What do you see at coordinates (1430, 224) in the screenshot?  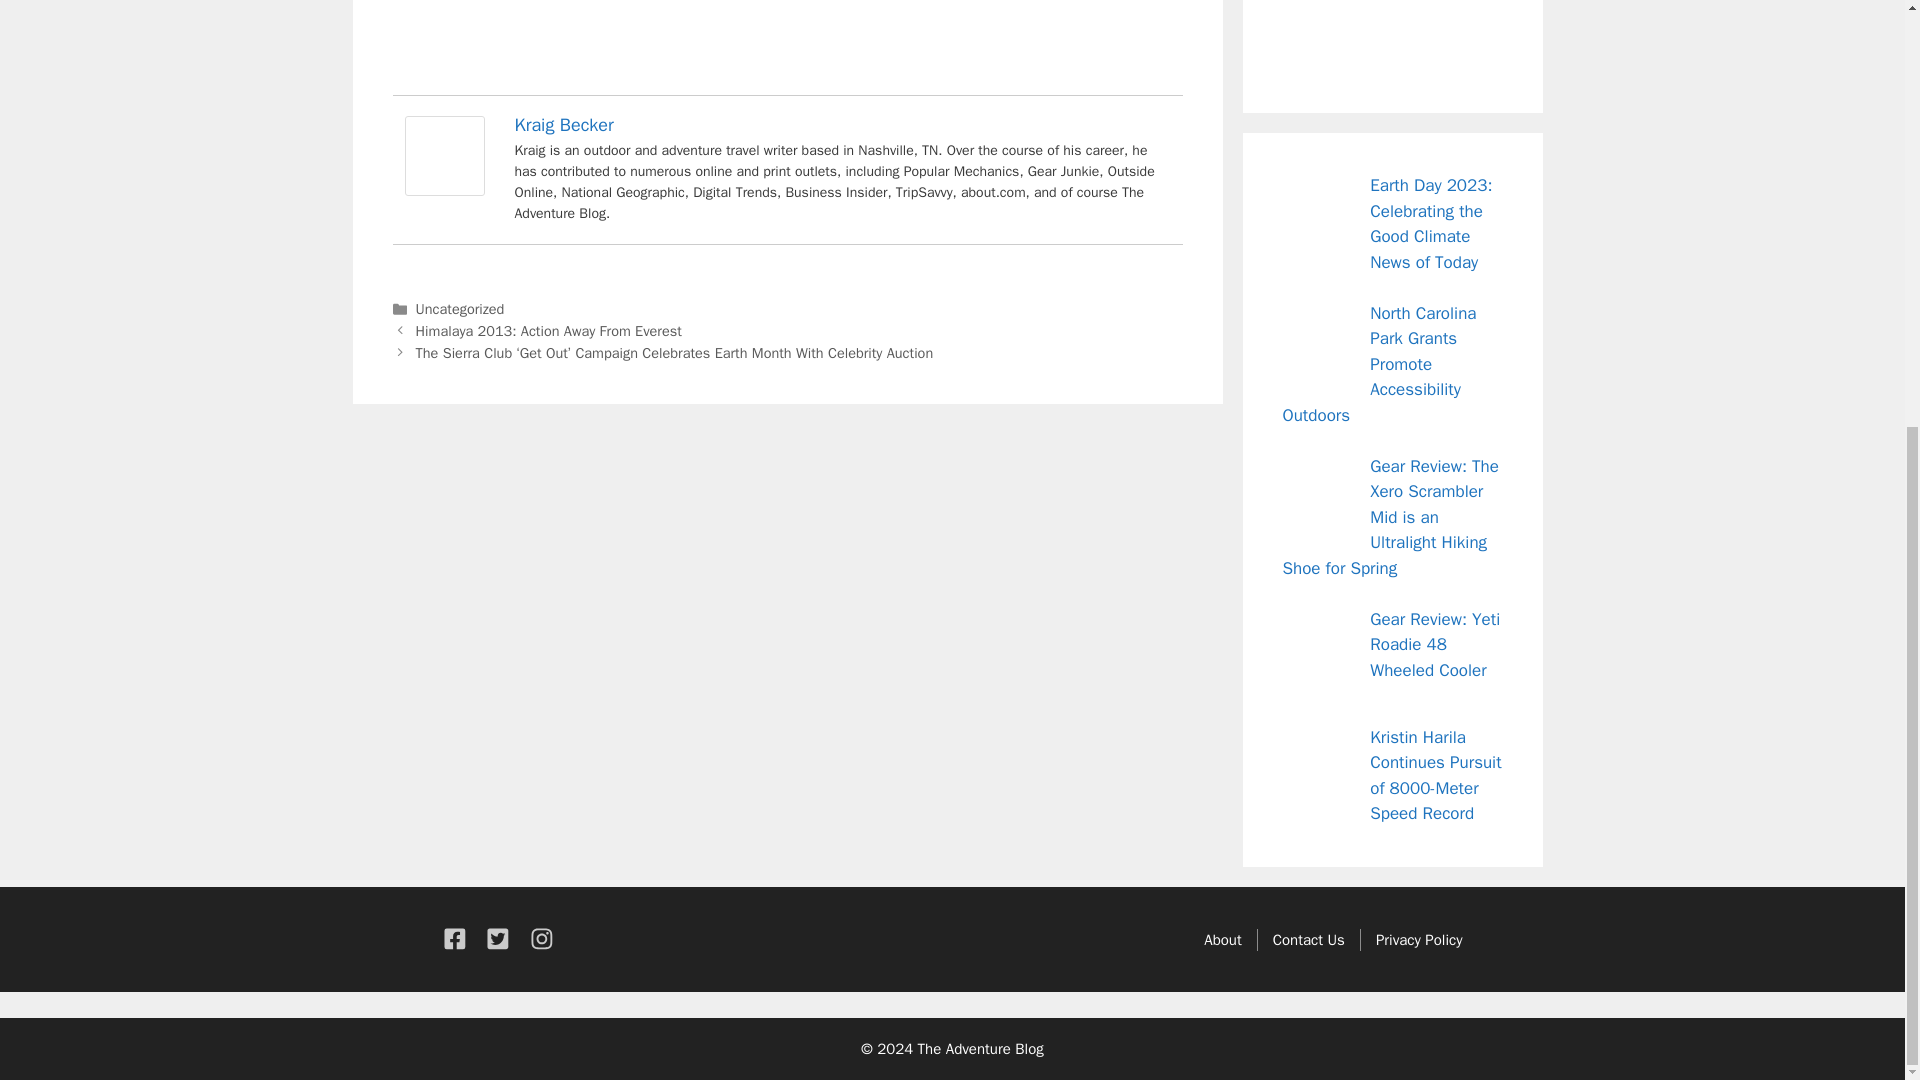 I see `Earth Day 2023: Celebrating the Good Climate News of Today` at bounding box center [1430, 224].